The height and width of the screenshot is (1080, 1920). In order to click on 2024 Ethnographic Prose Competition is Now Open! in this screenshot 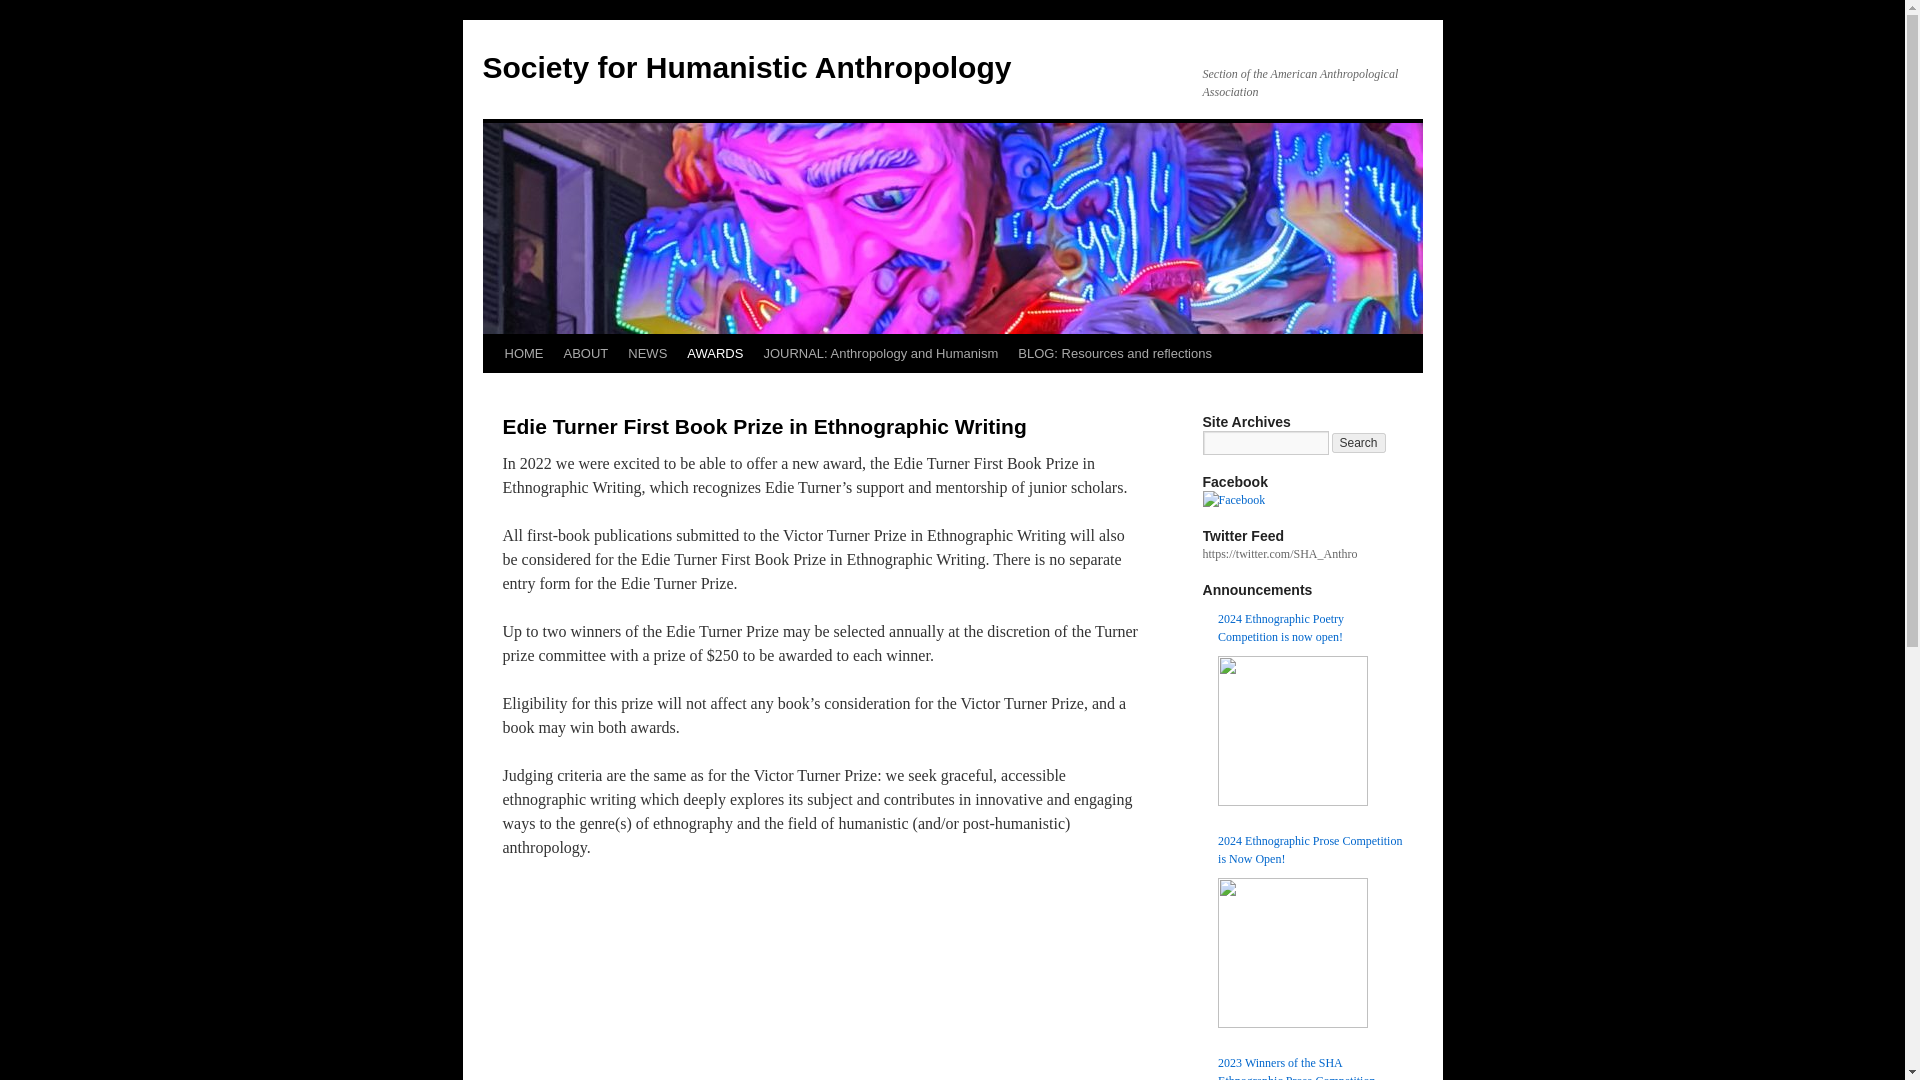, I will do `click(1309, 850)`.